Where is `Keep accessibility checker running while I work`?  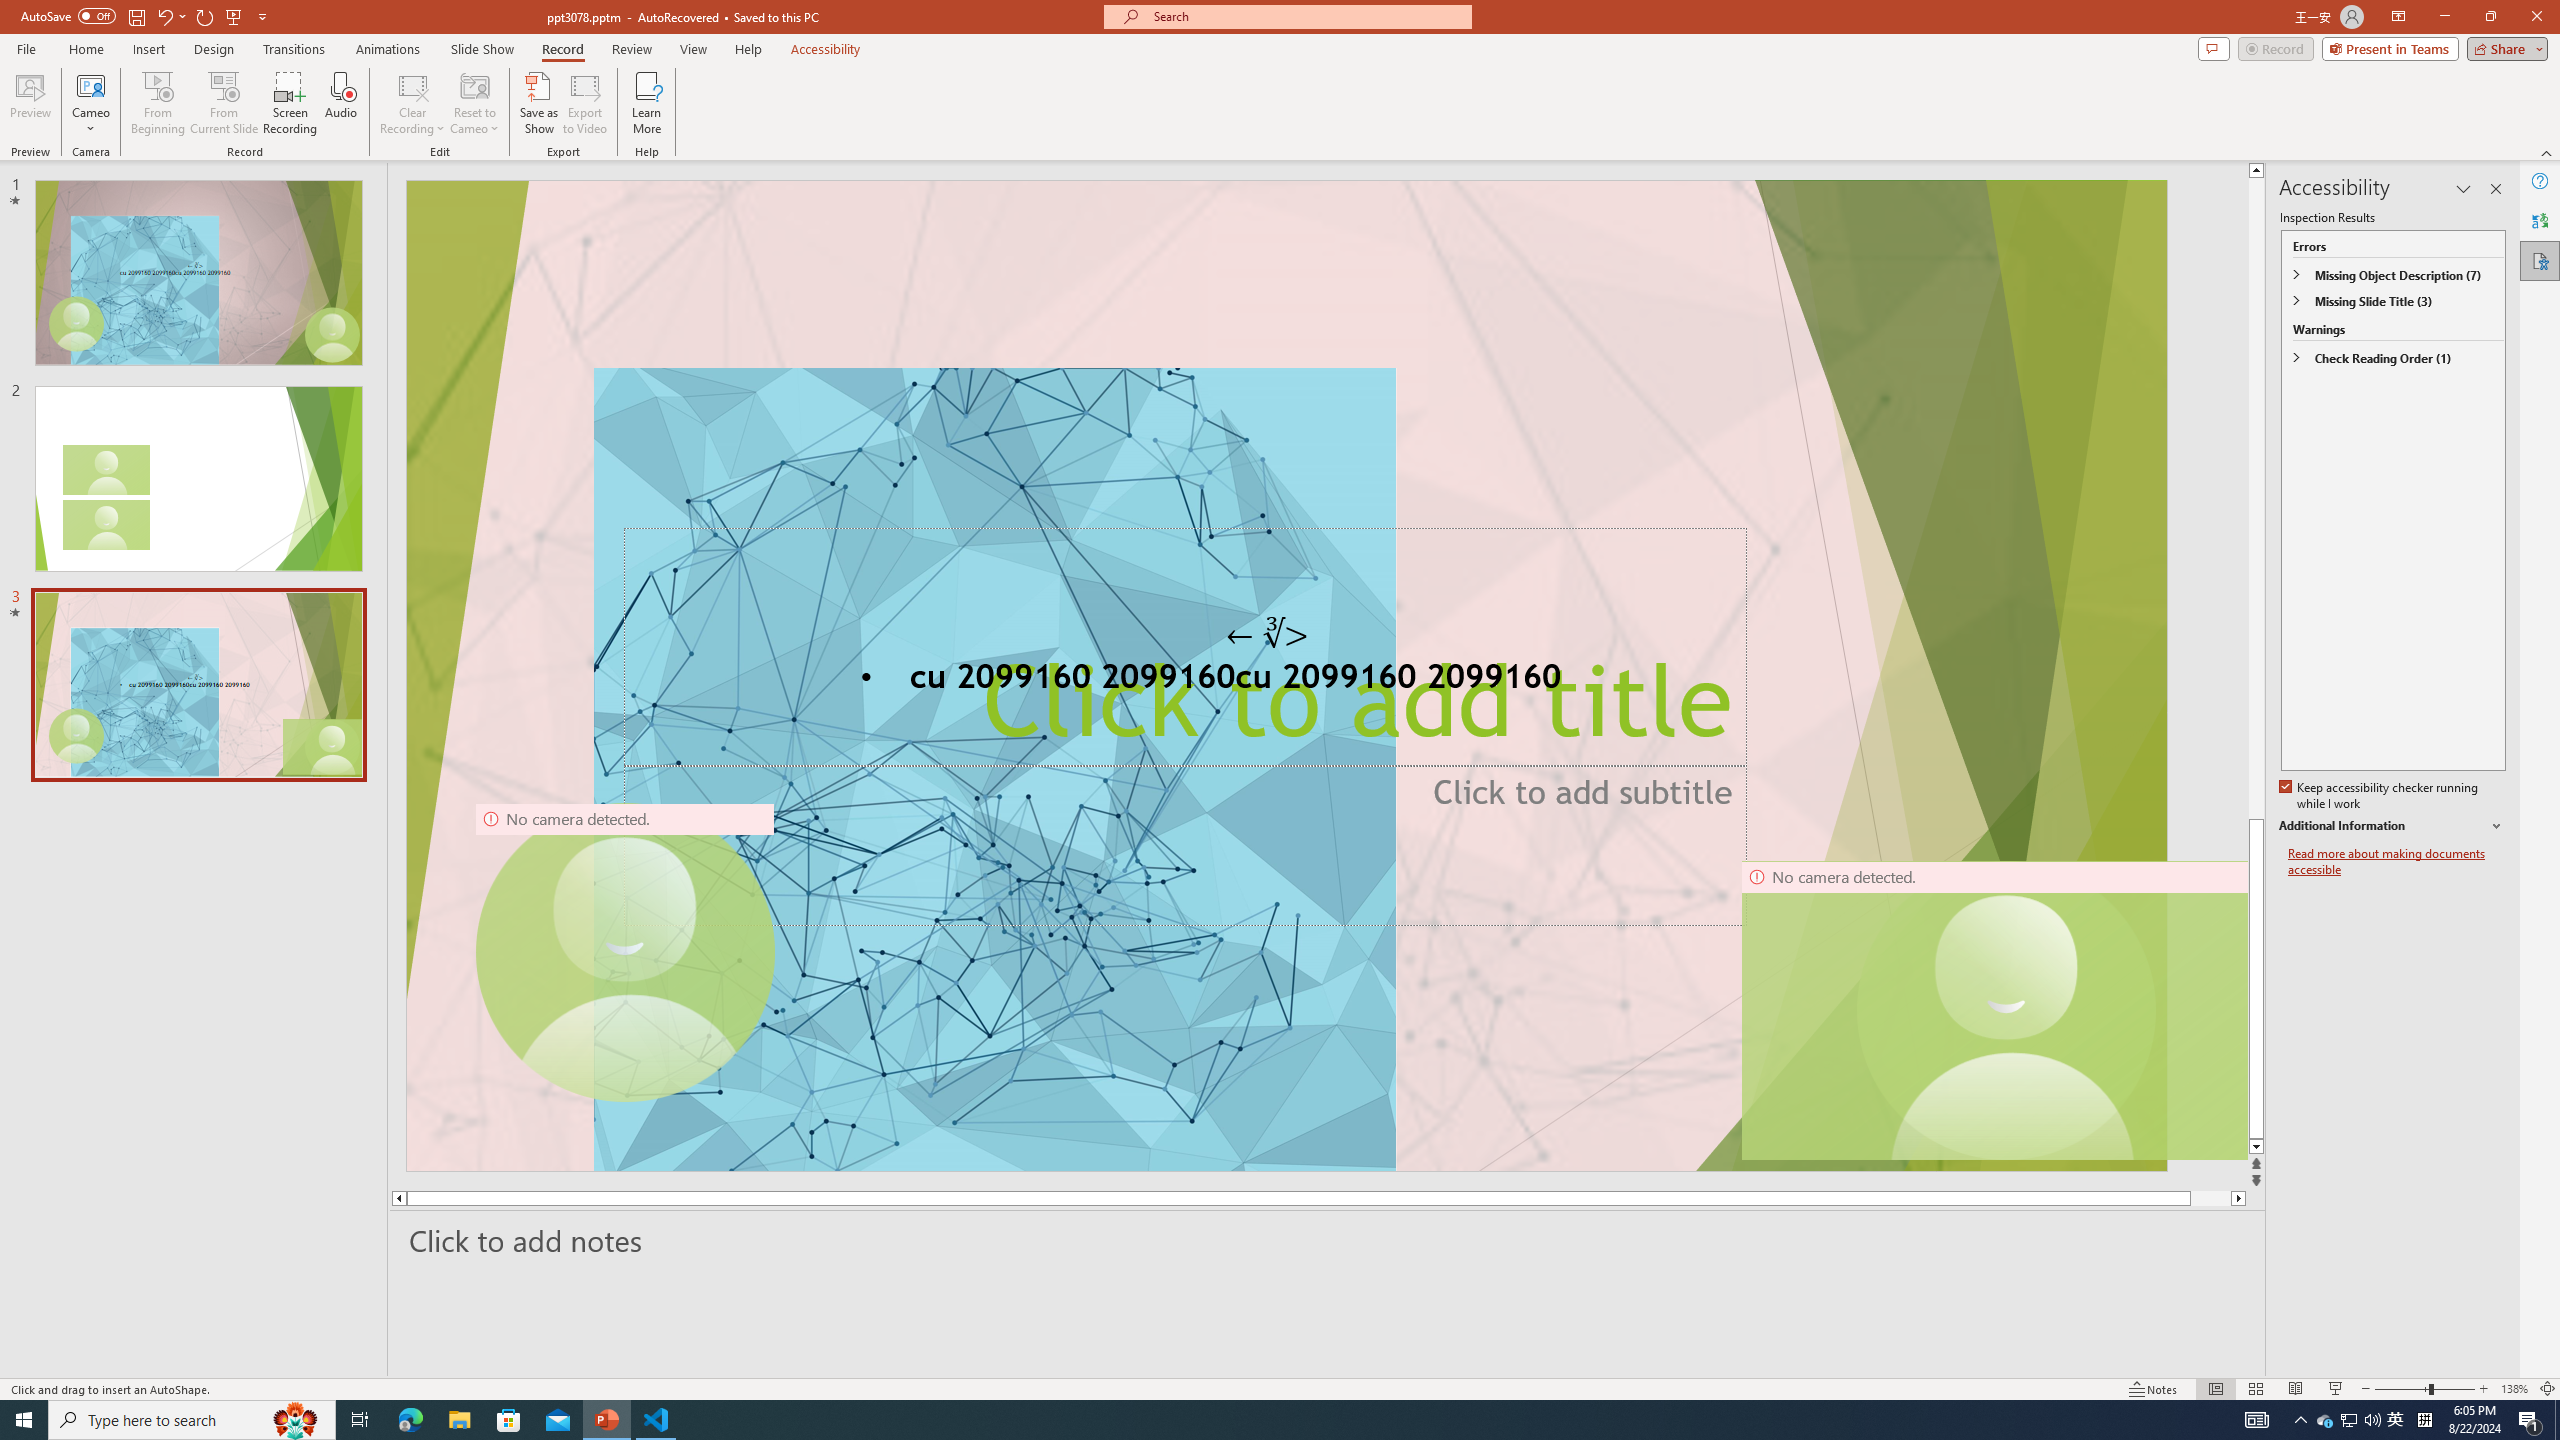 Keep accessibility checker running while I work is located at coordinates (2380, 796).